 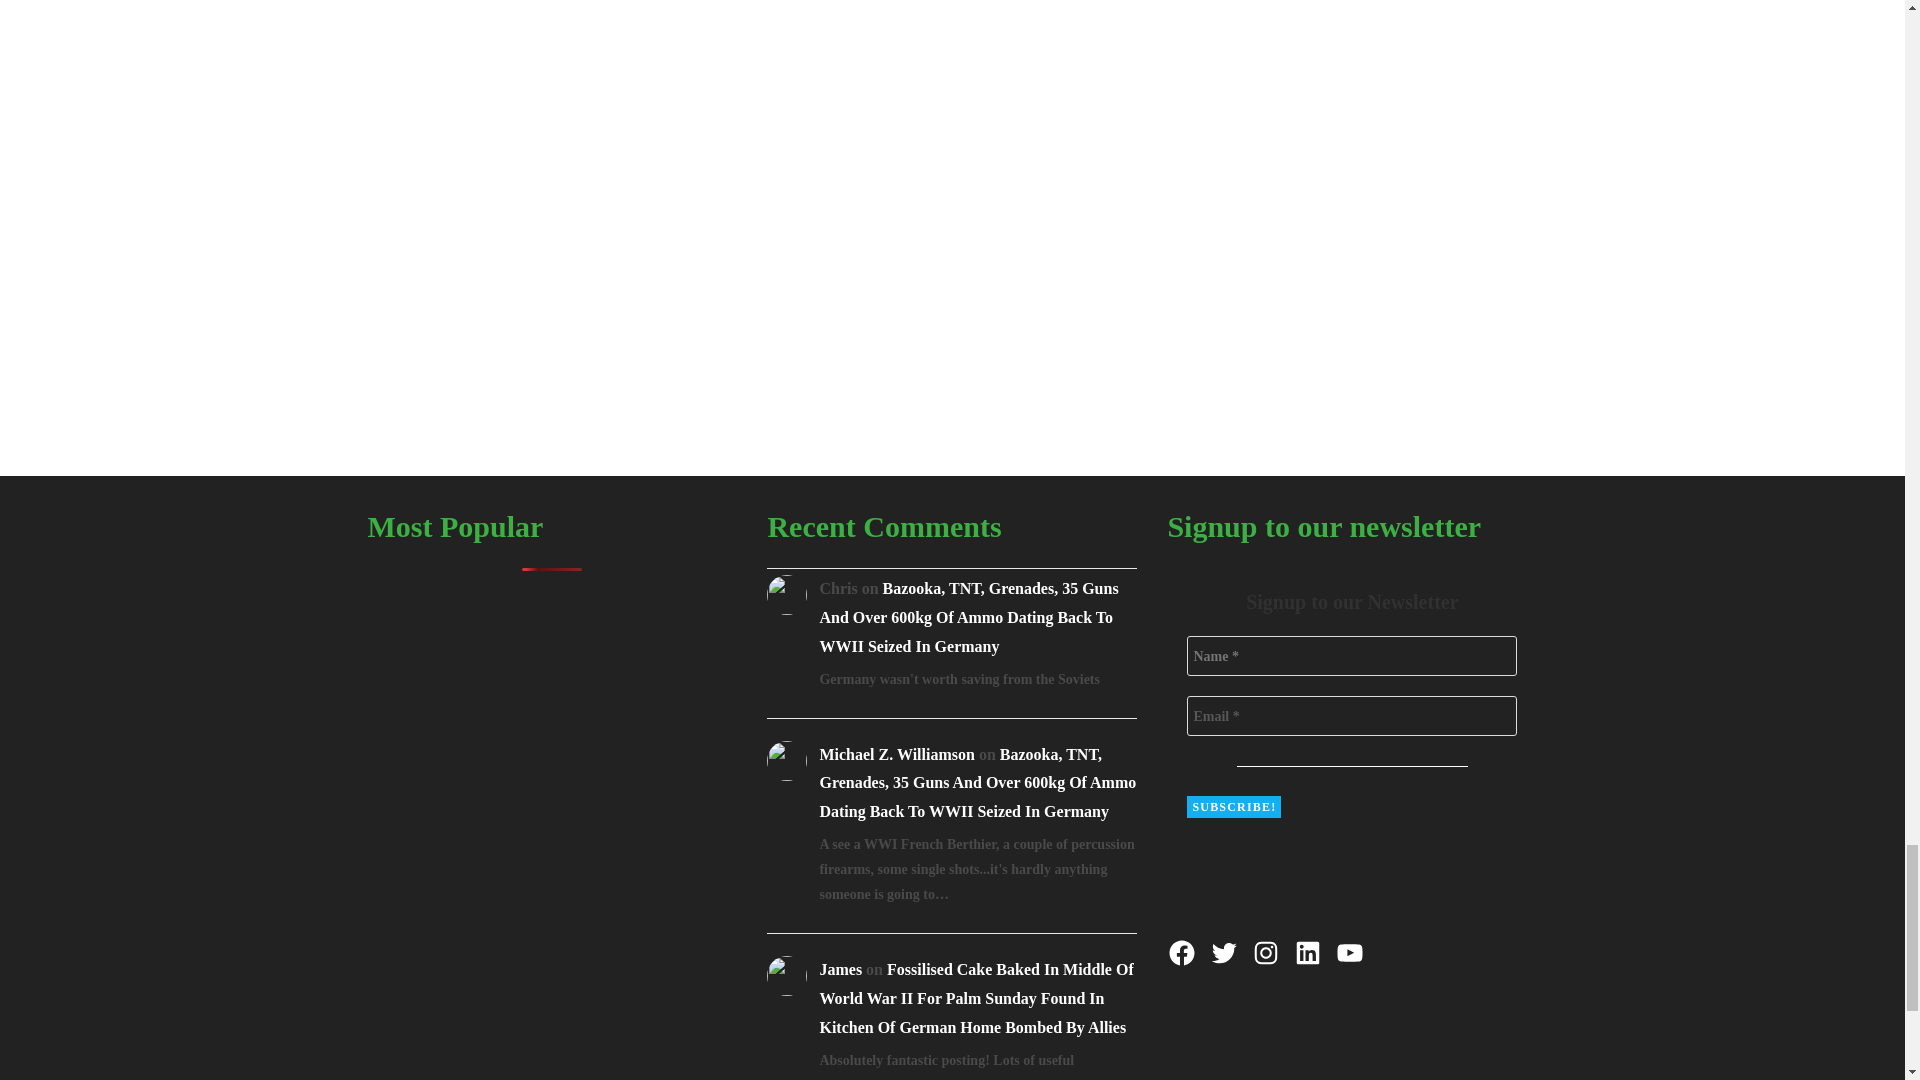 What do you see at coordinates (1233, 806) in the screenshot?
I see `Subscribe!` at bounding box center [1233, 806].